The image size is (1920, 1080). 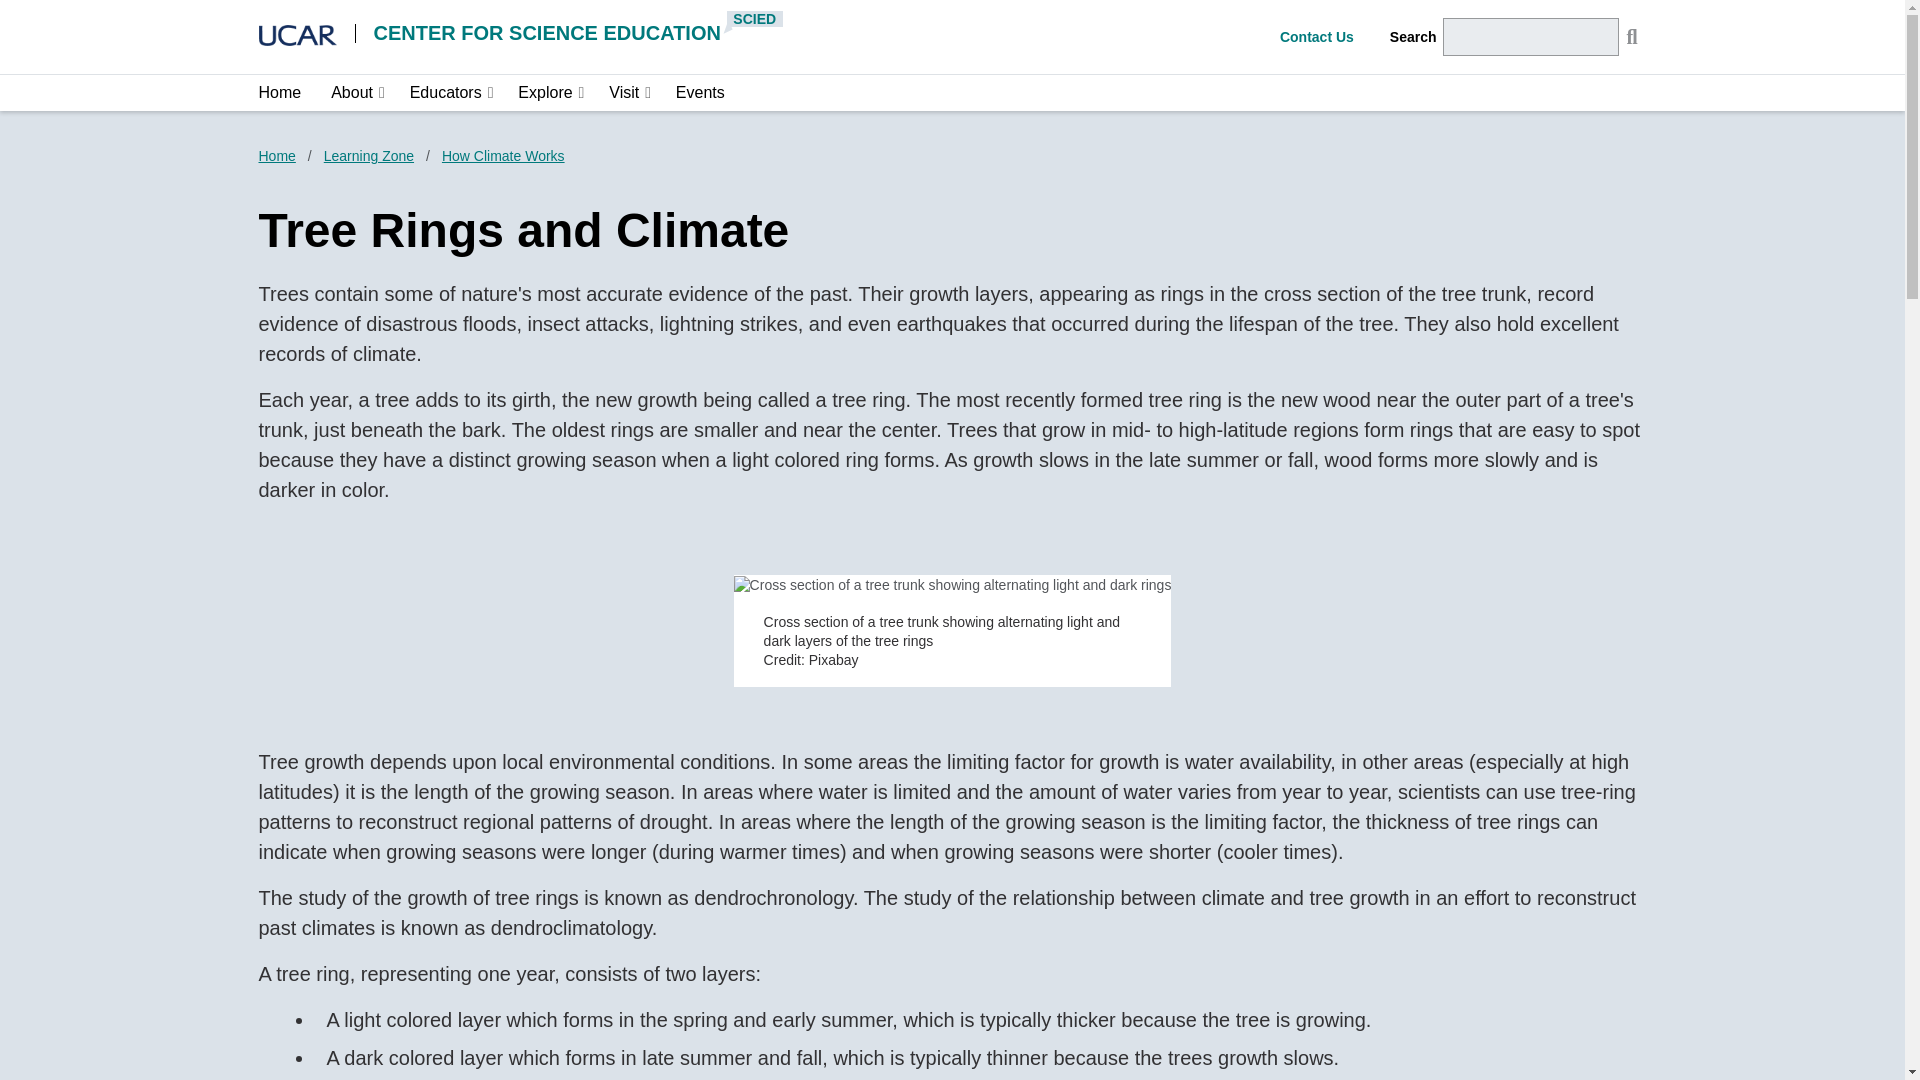 What do you see at coordinates (296, 34) in the screenshot?
I see `UCAR Home` at bounding box center [296, 34].